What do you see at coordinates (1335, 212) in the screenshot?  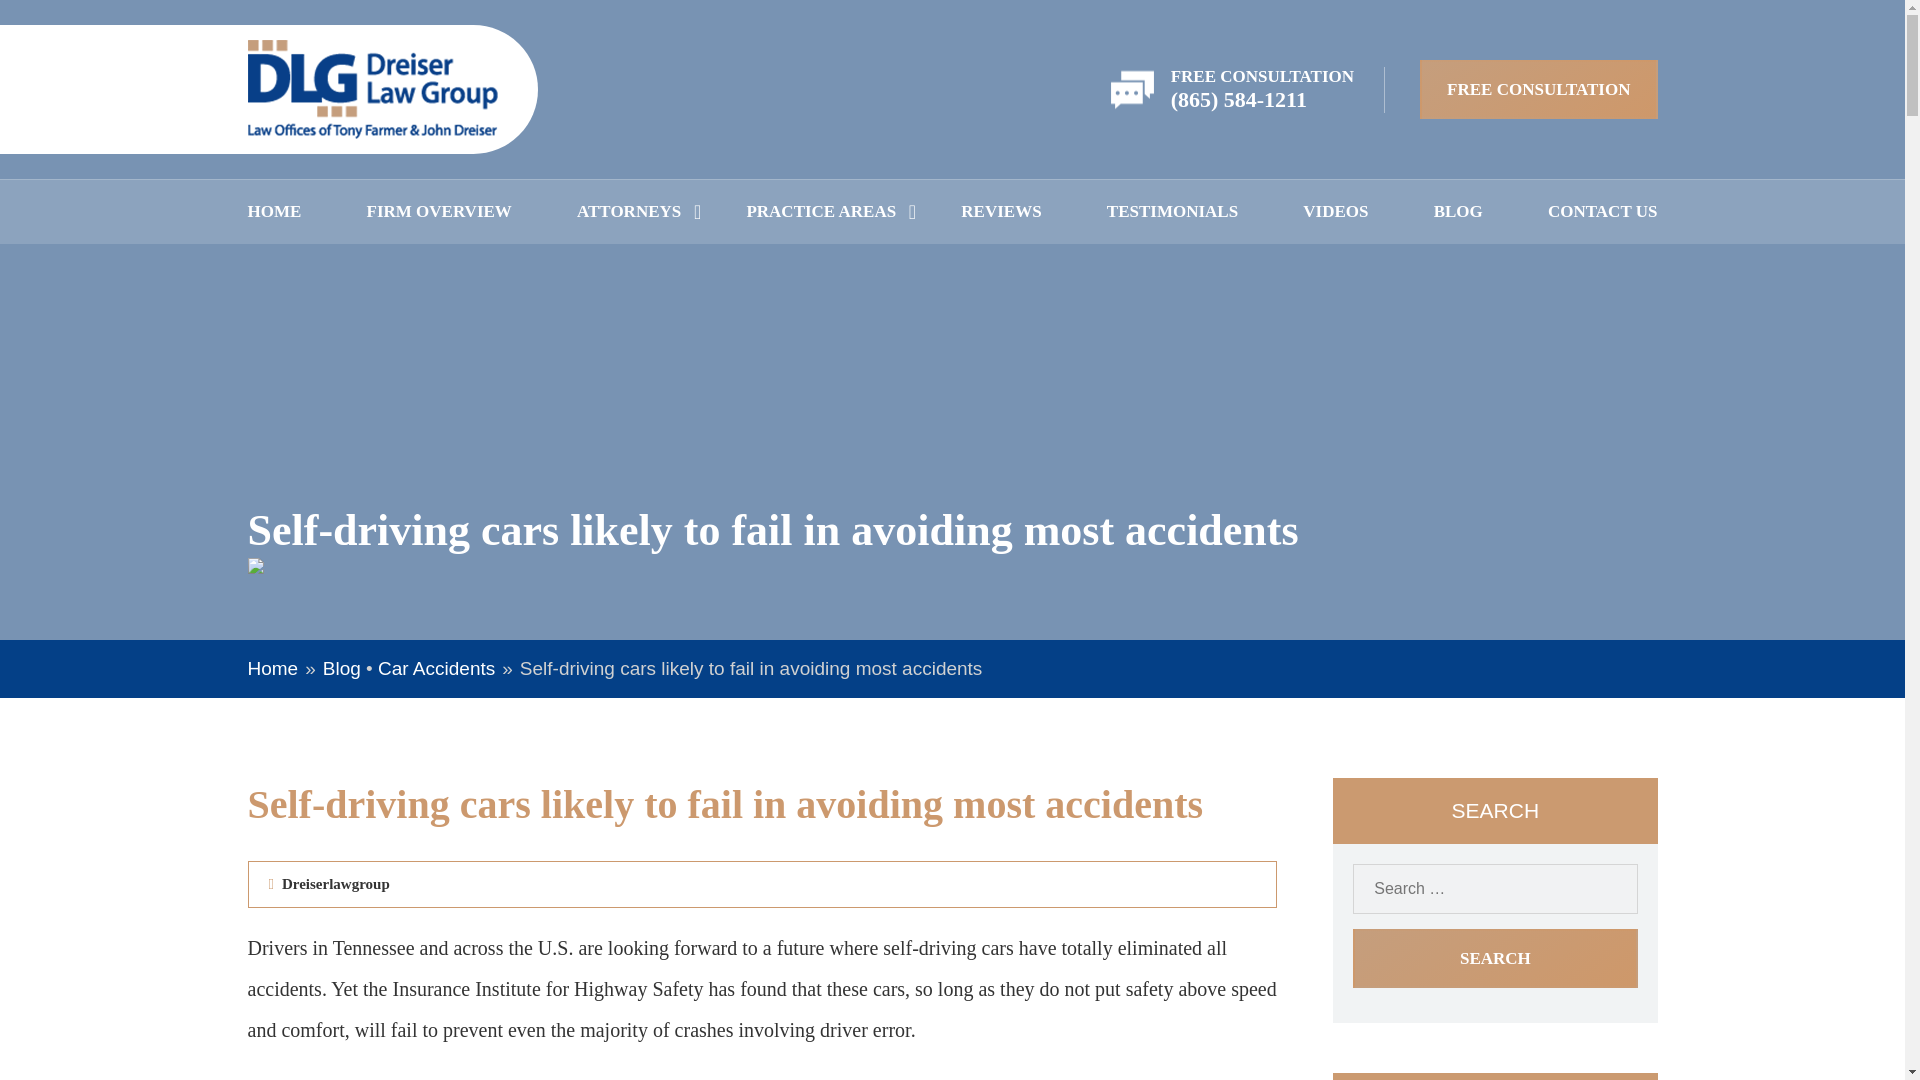 I see `VIDEOS` at bounding box center [1335, 212].